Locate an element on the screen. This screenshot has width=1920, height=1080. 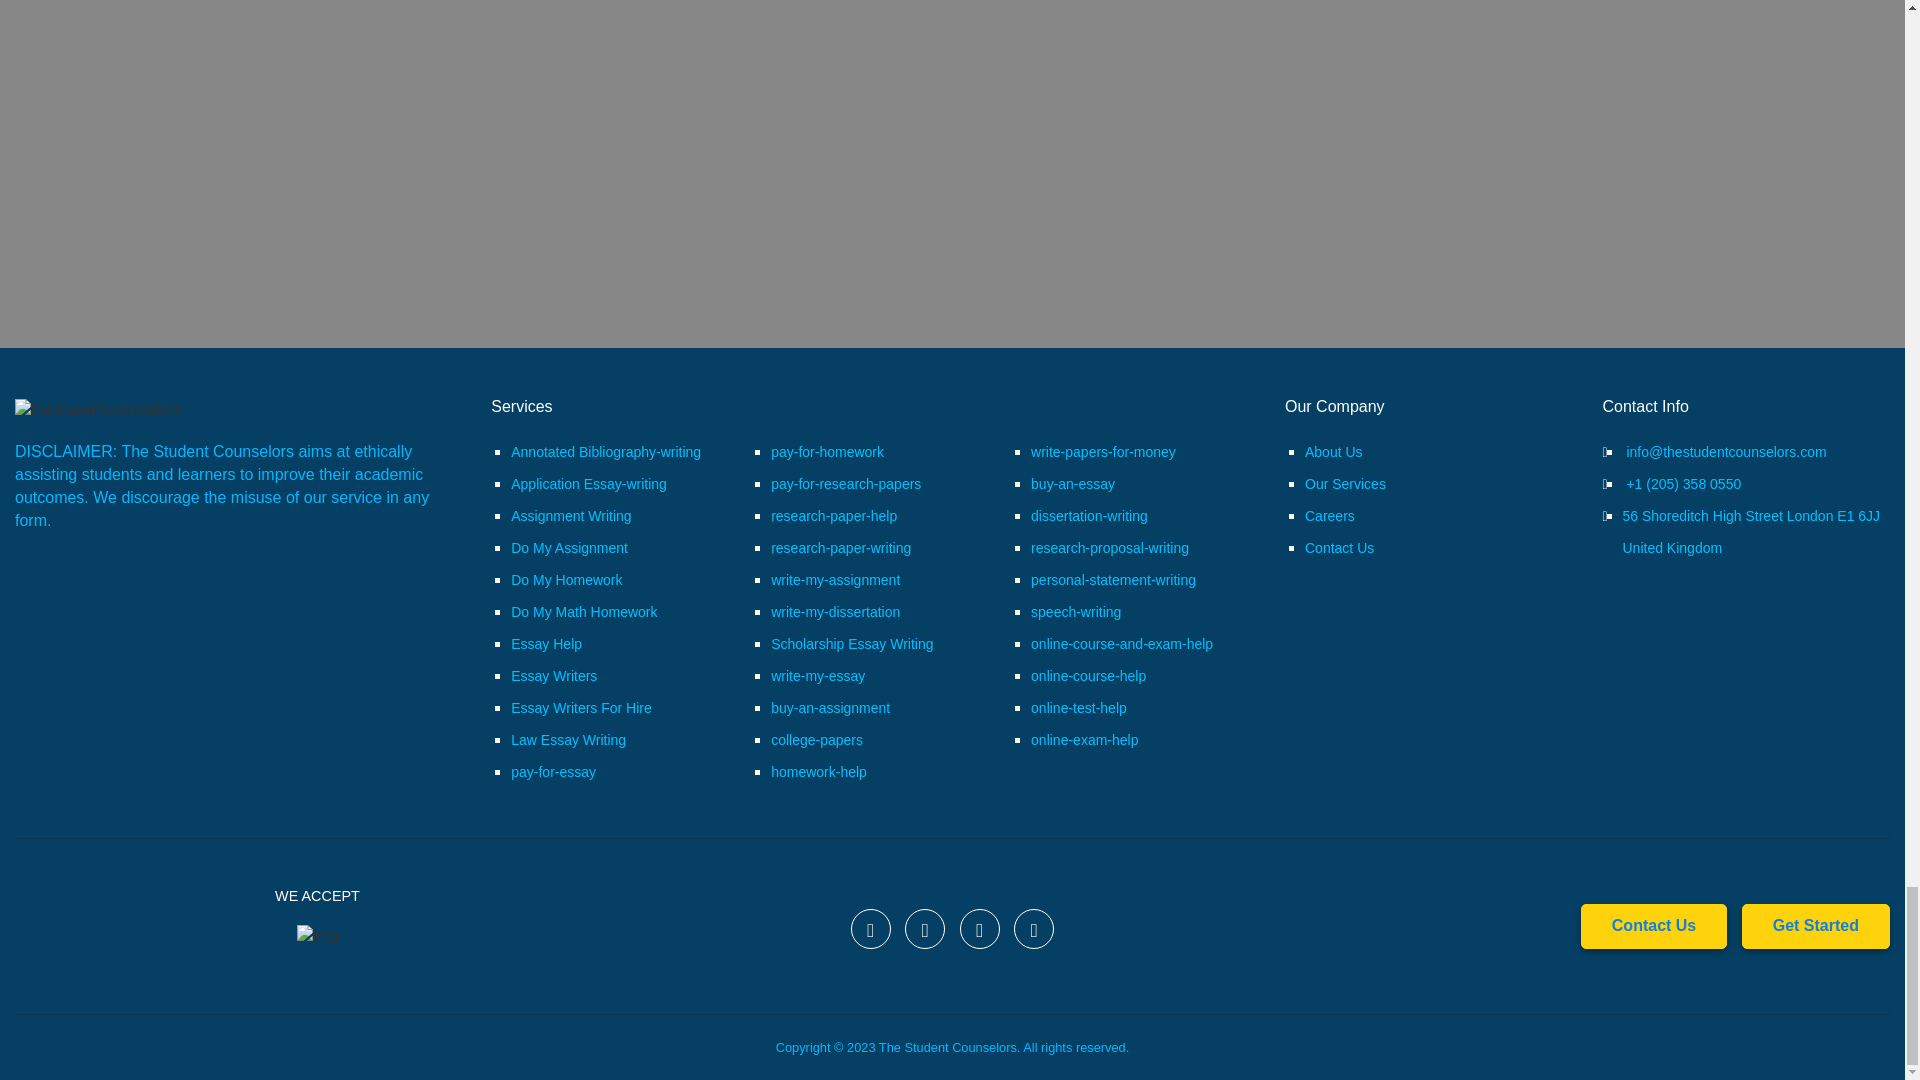
pay-for-homework is located at coordinates (827, 452).